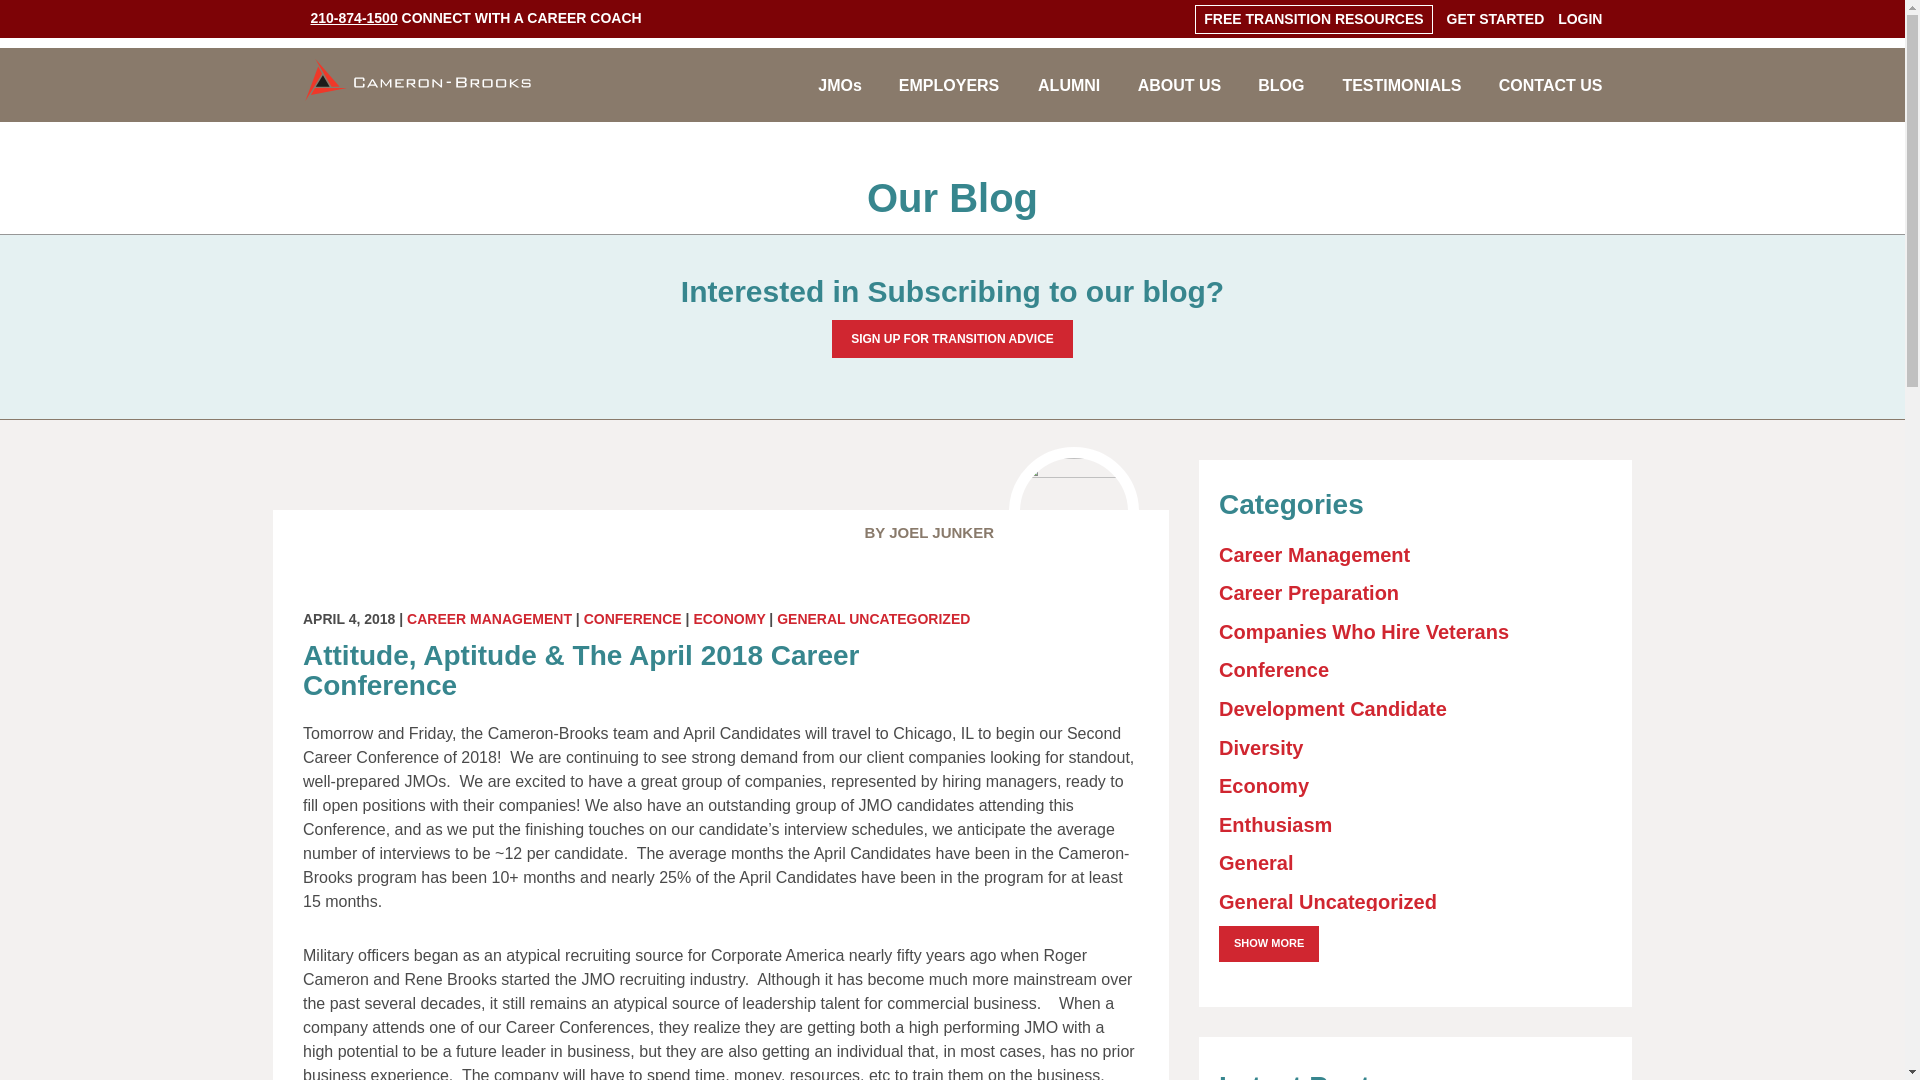  Describe the element at coordinates (1068, 98) in the screenshot. I see `ALUMNI` at that location.